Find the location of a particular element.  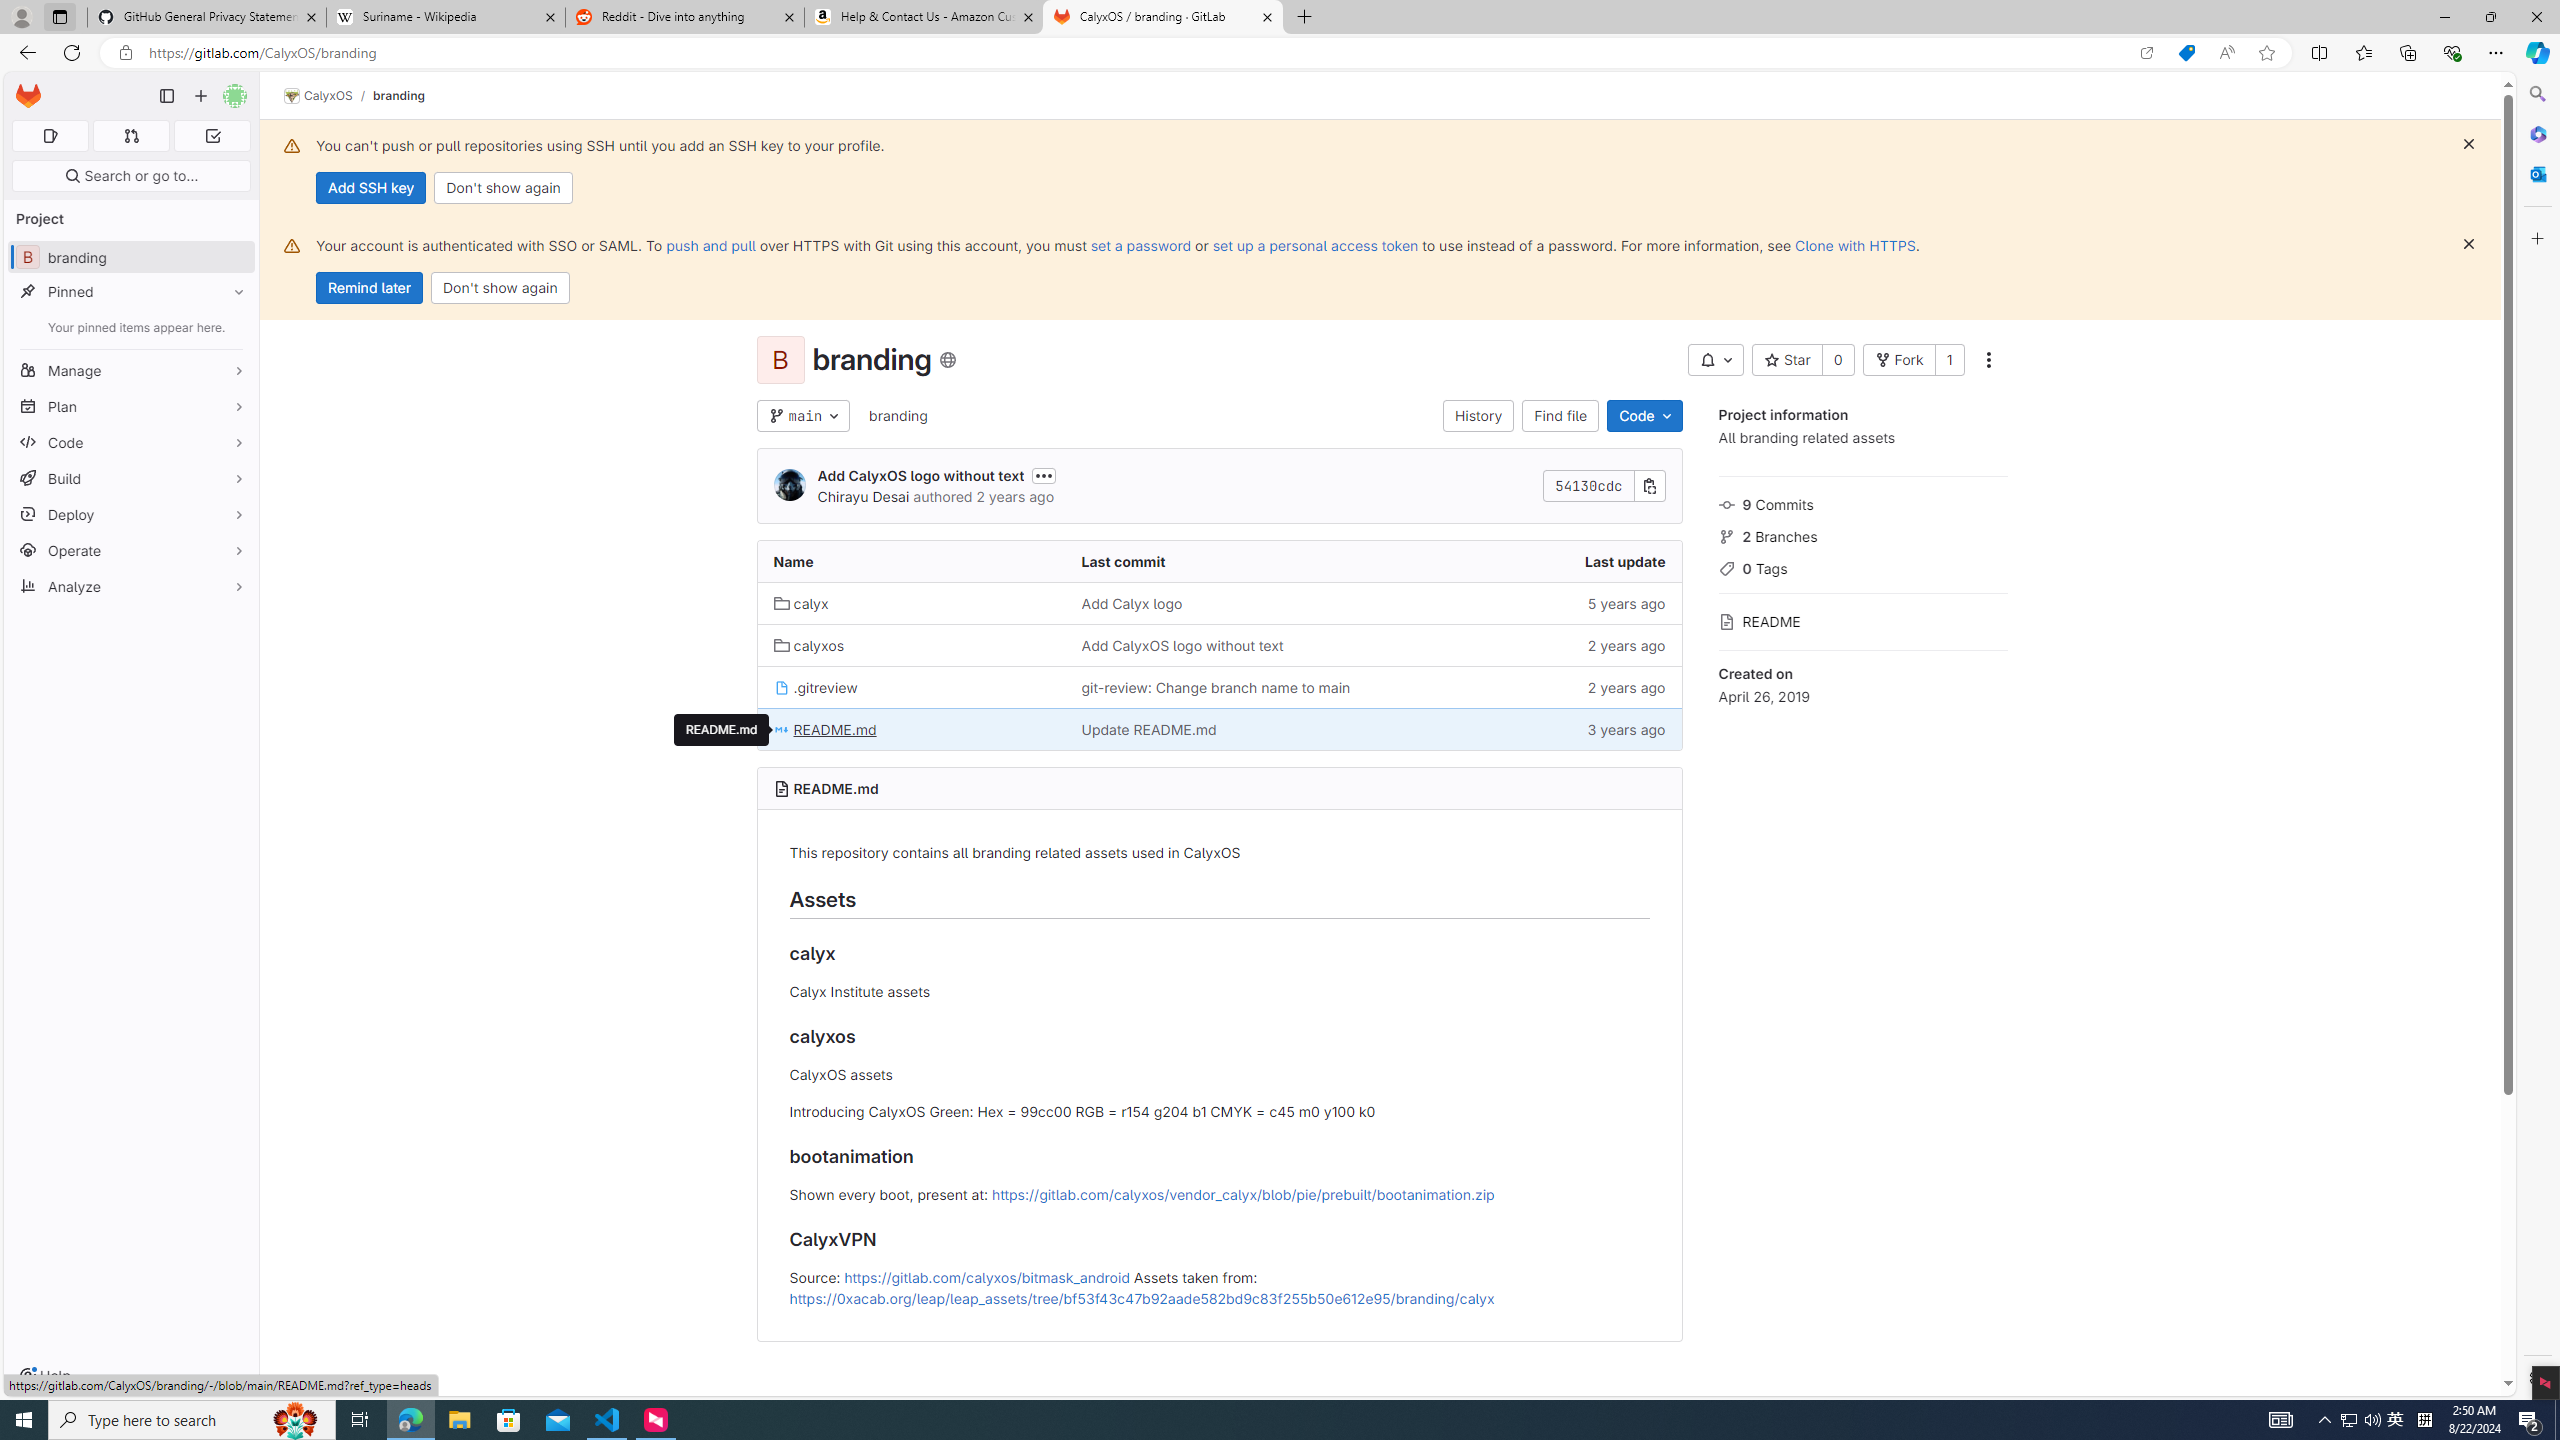

B branding is located at coordinates (132, 256).